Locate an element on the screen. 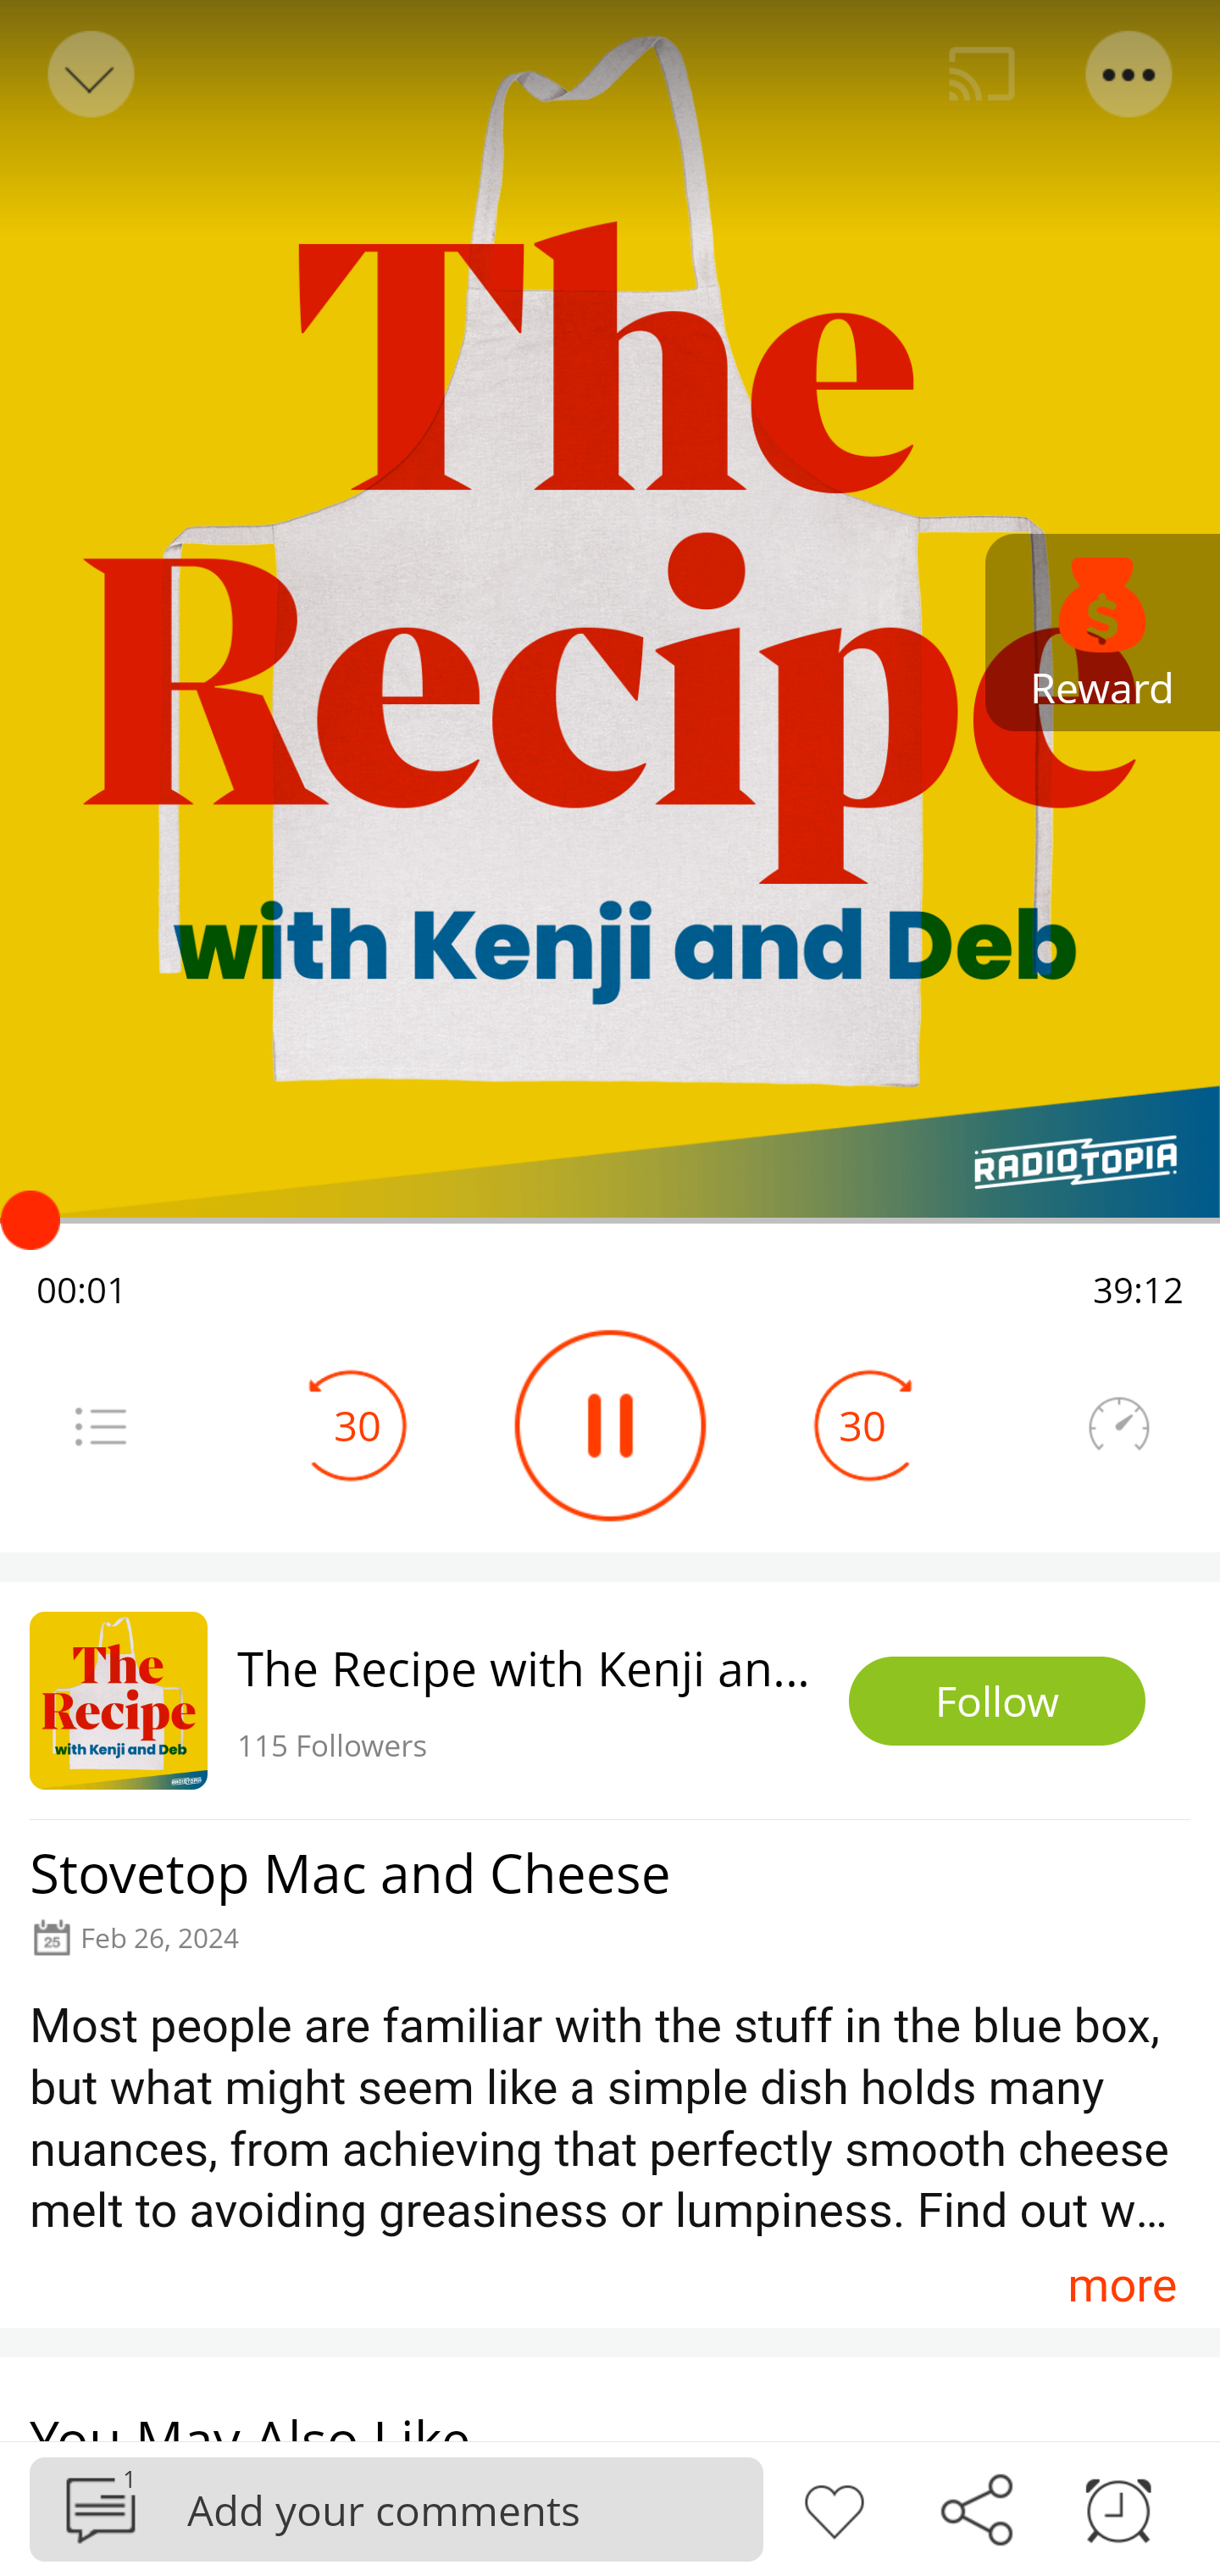 This screenshot has width=1220, height=2576. Podbean 1 Add your comments is located at coordinates (396, 2508).